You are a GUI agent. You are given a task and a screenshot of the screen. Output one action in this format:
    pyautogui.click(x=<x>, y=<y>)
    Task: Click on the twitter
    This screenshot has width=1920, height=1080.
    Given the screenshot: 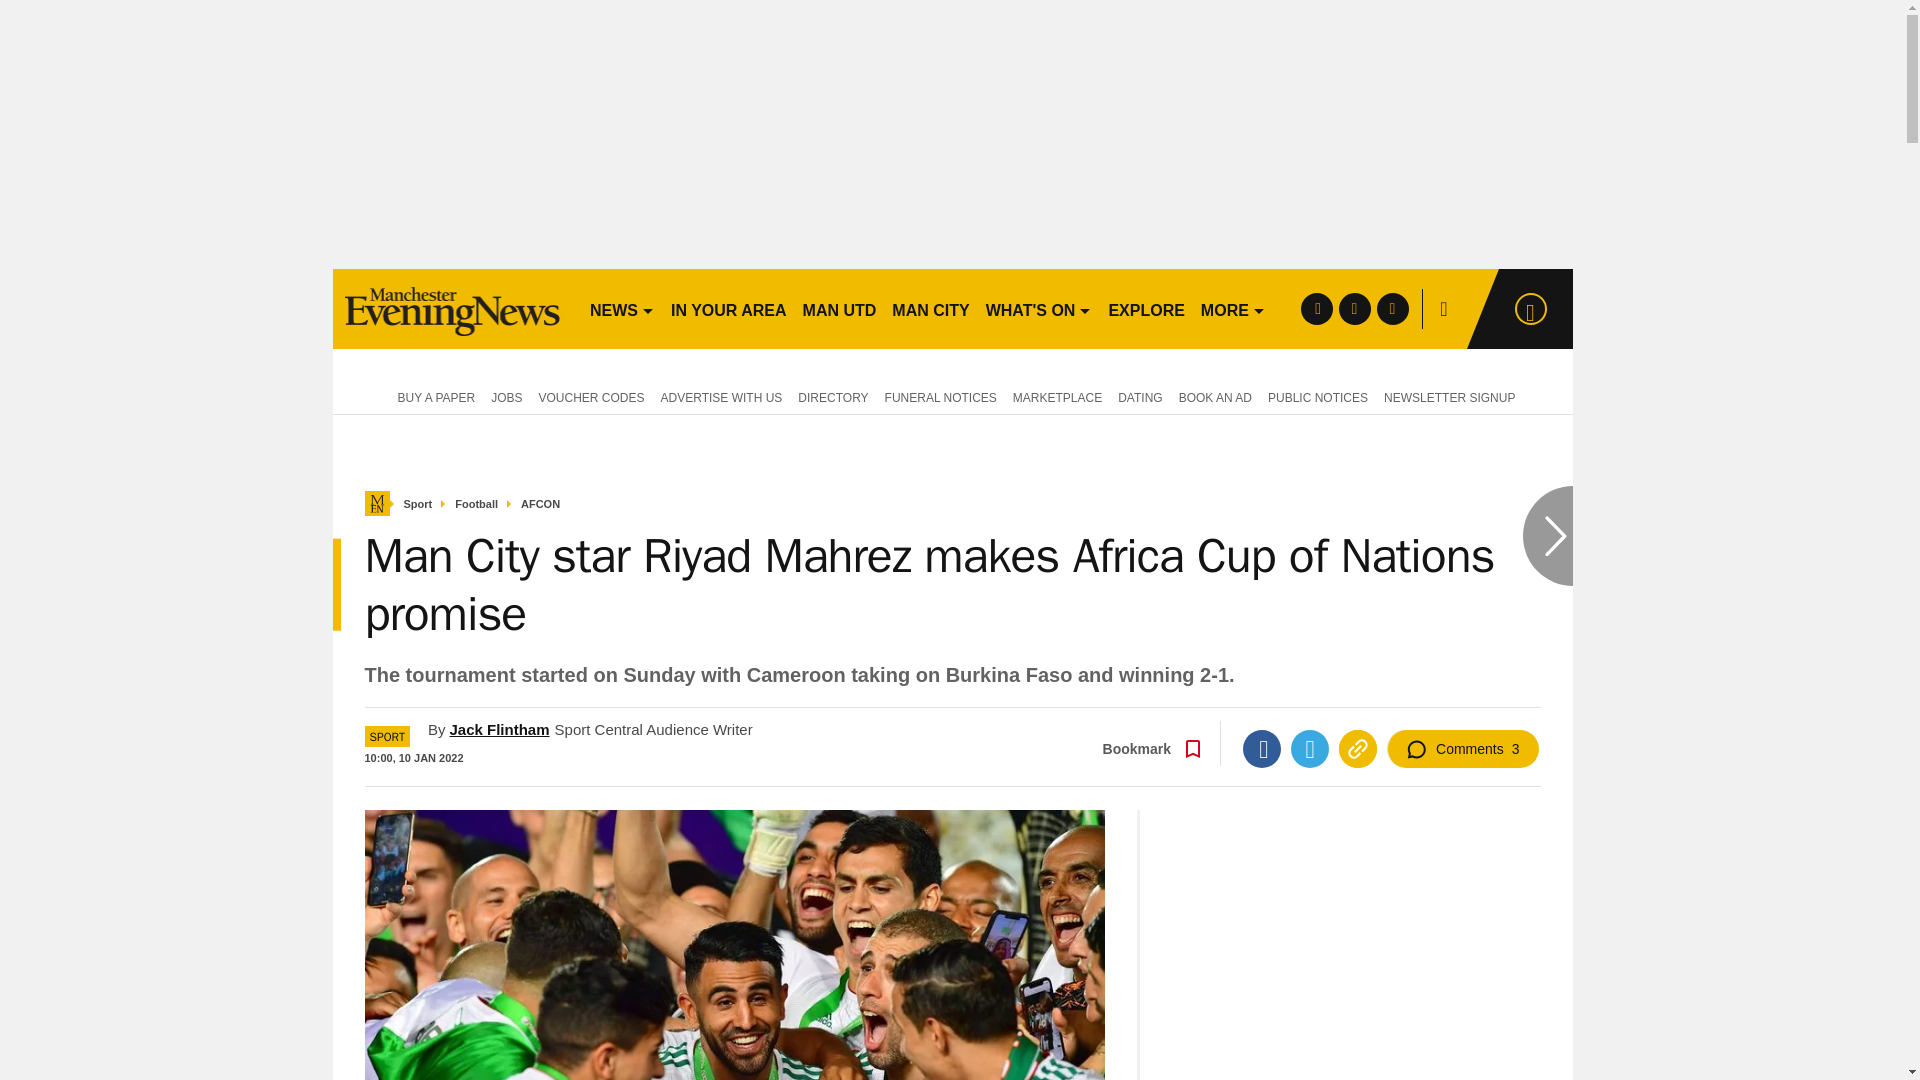 What is the action you would take?
    pyautogui.click(x=1354, y=308)
    